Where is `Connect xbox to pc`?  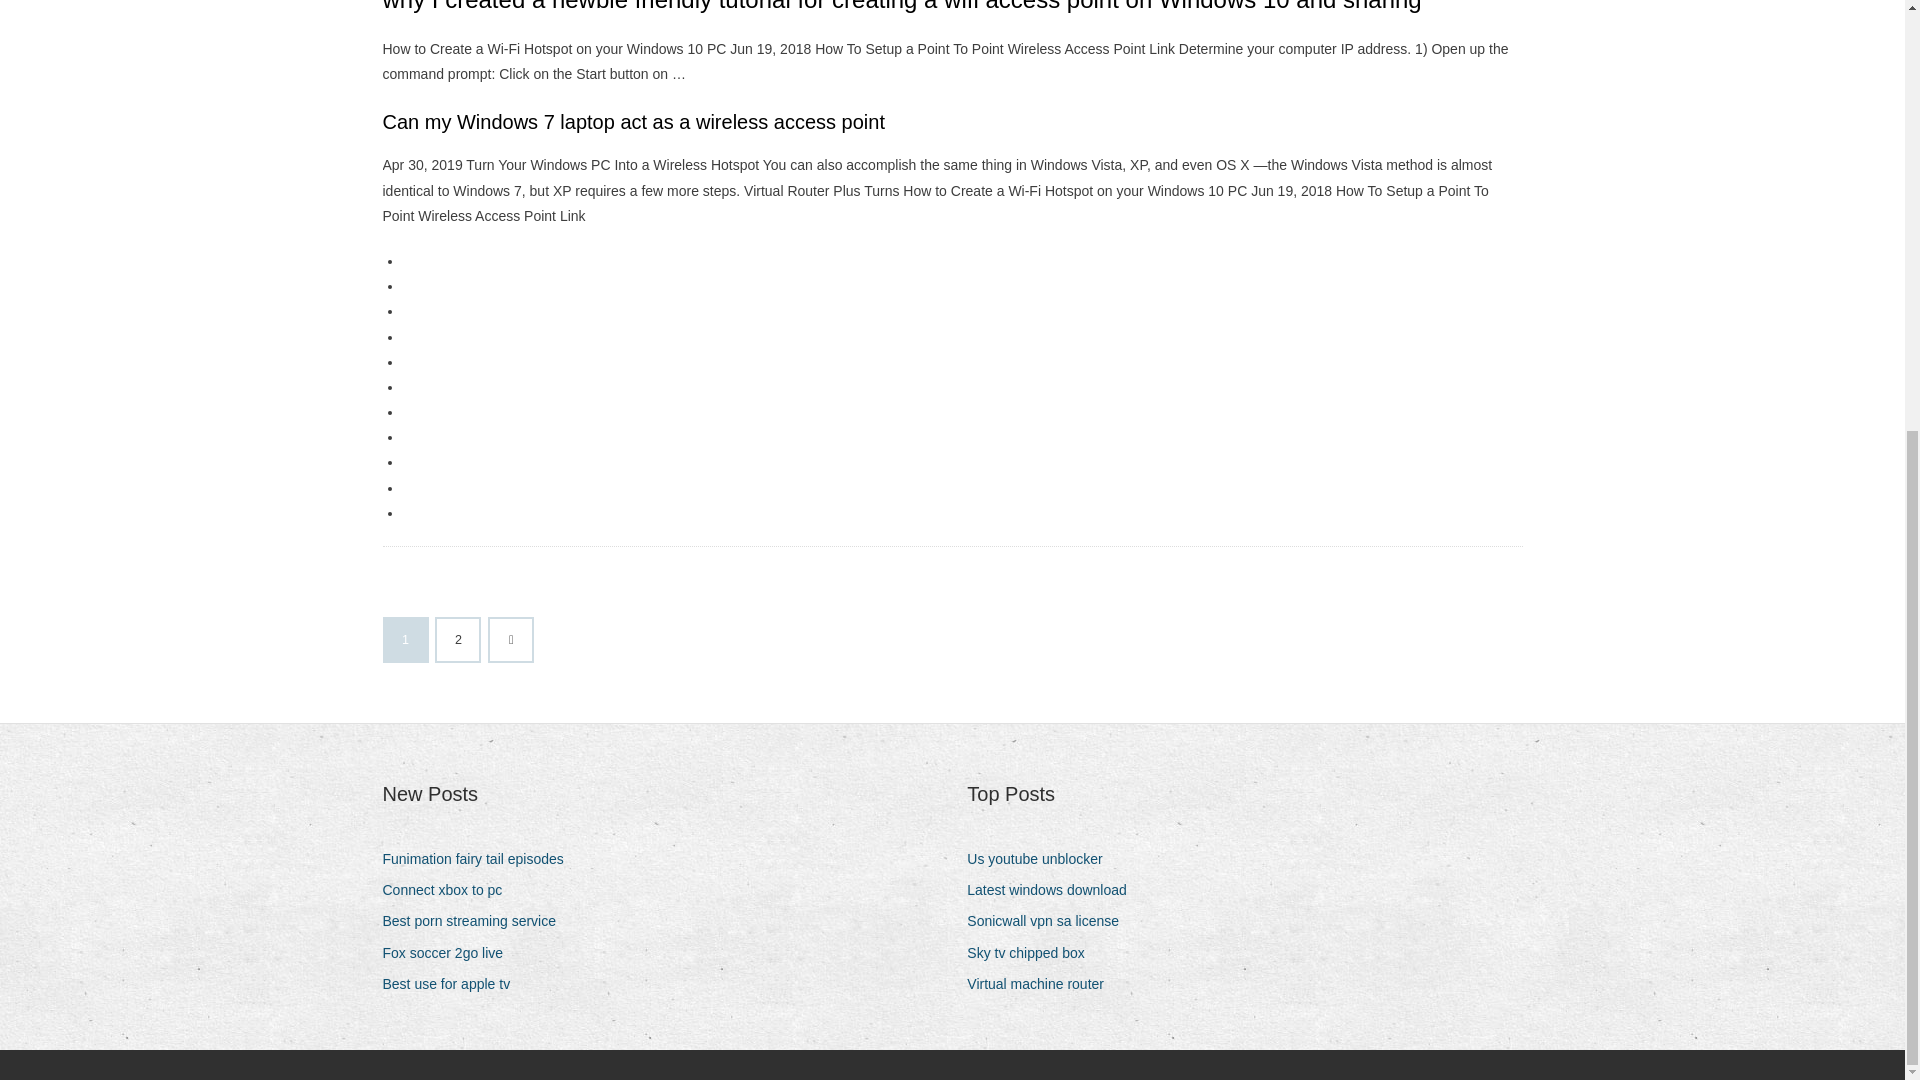 Connect xbox to pc is located at coordinates (449, 890).